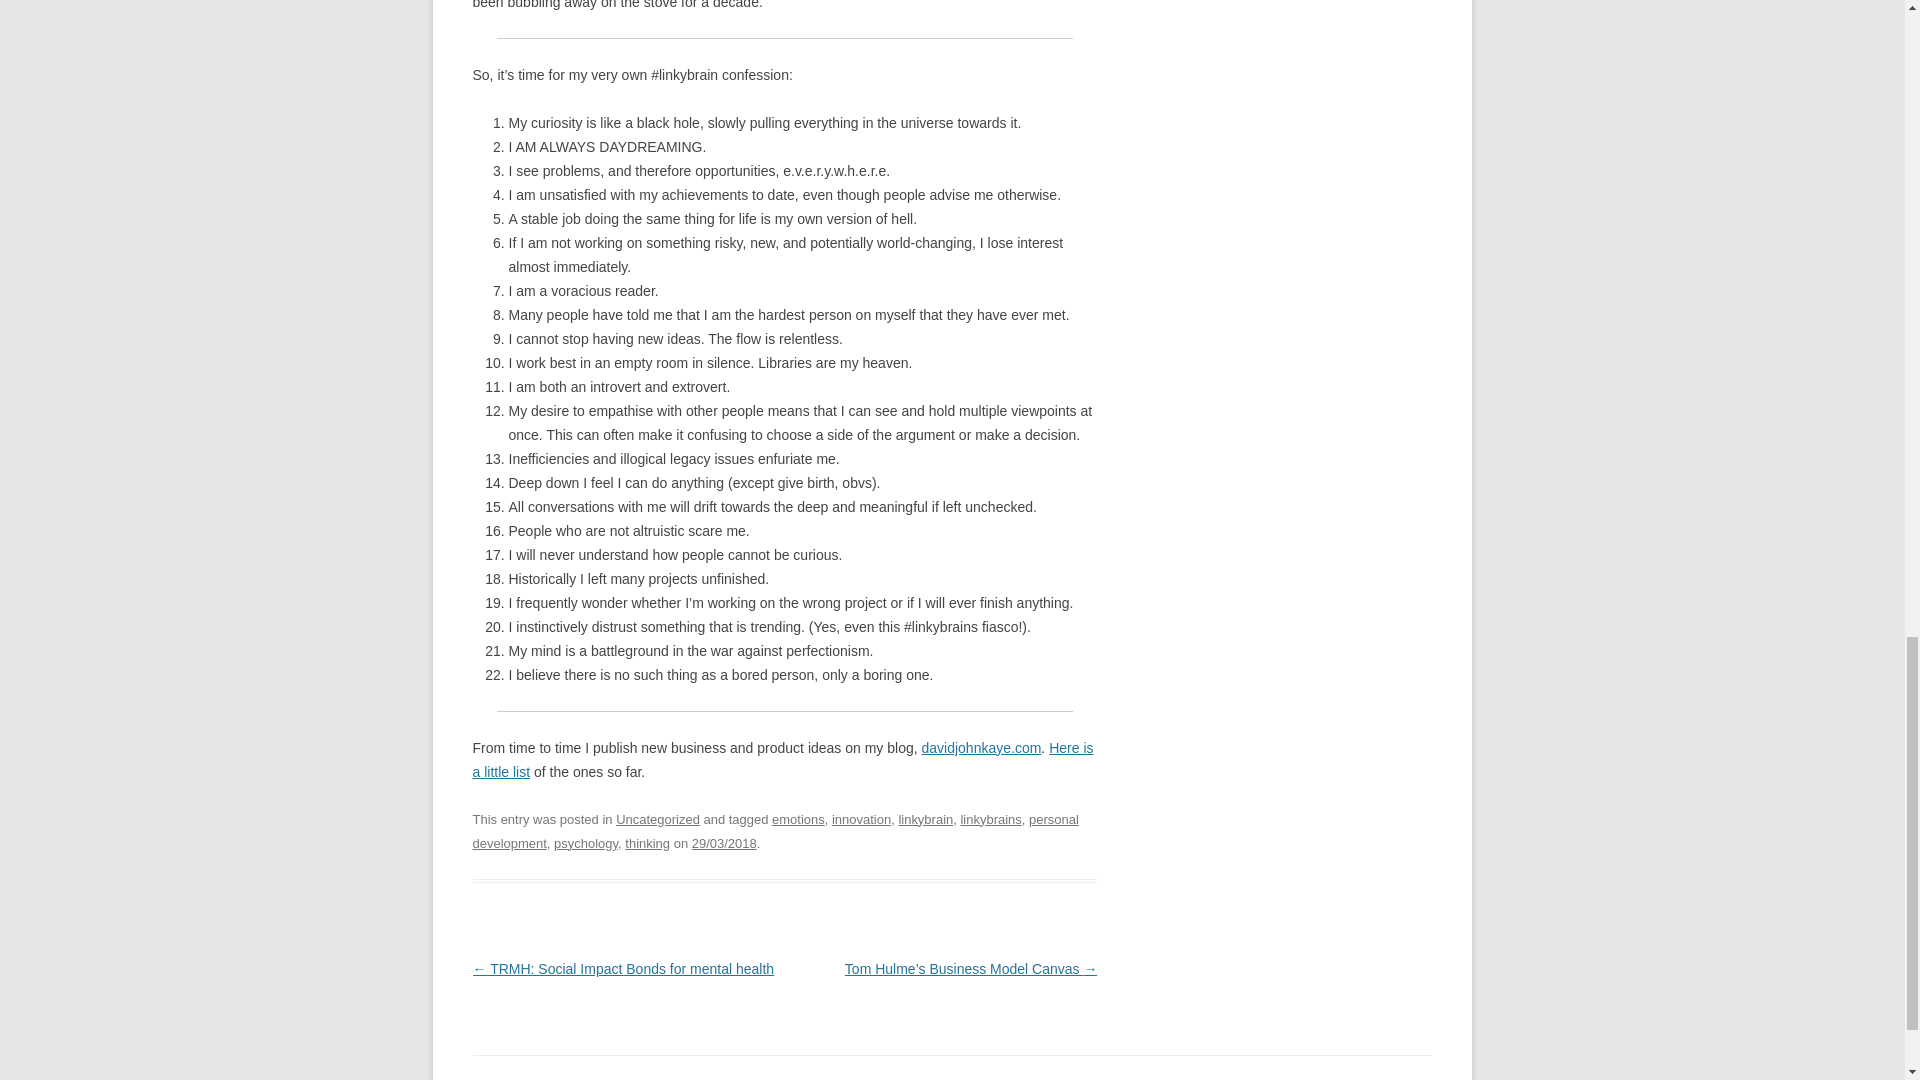 The image size is (1920, 1080). Describe the element at coordinates (860, 820) in the screenshot. I see `innovation` at that location.